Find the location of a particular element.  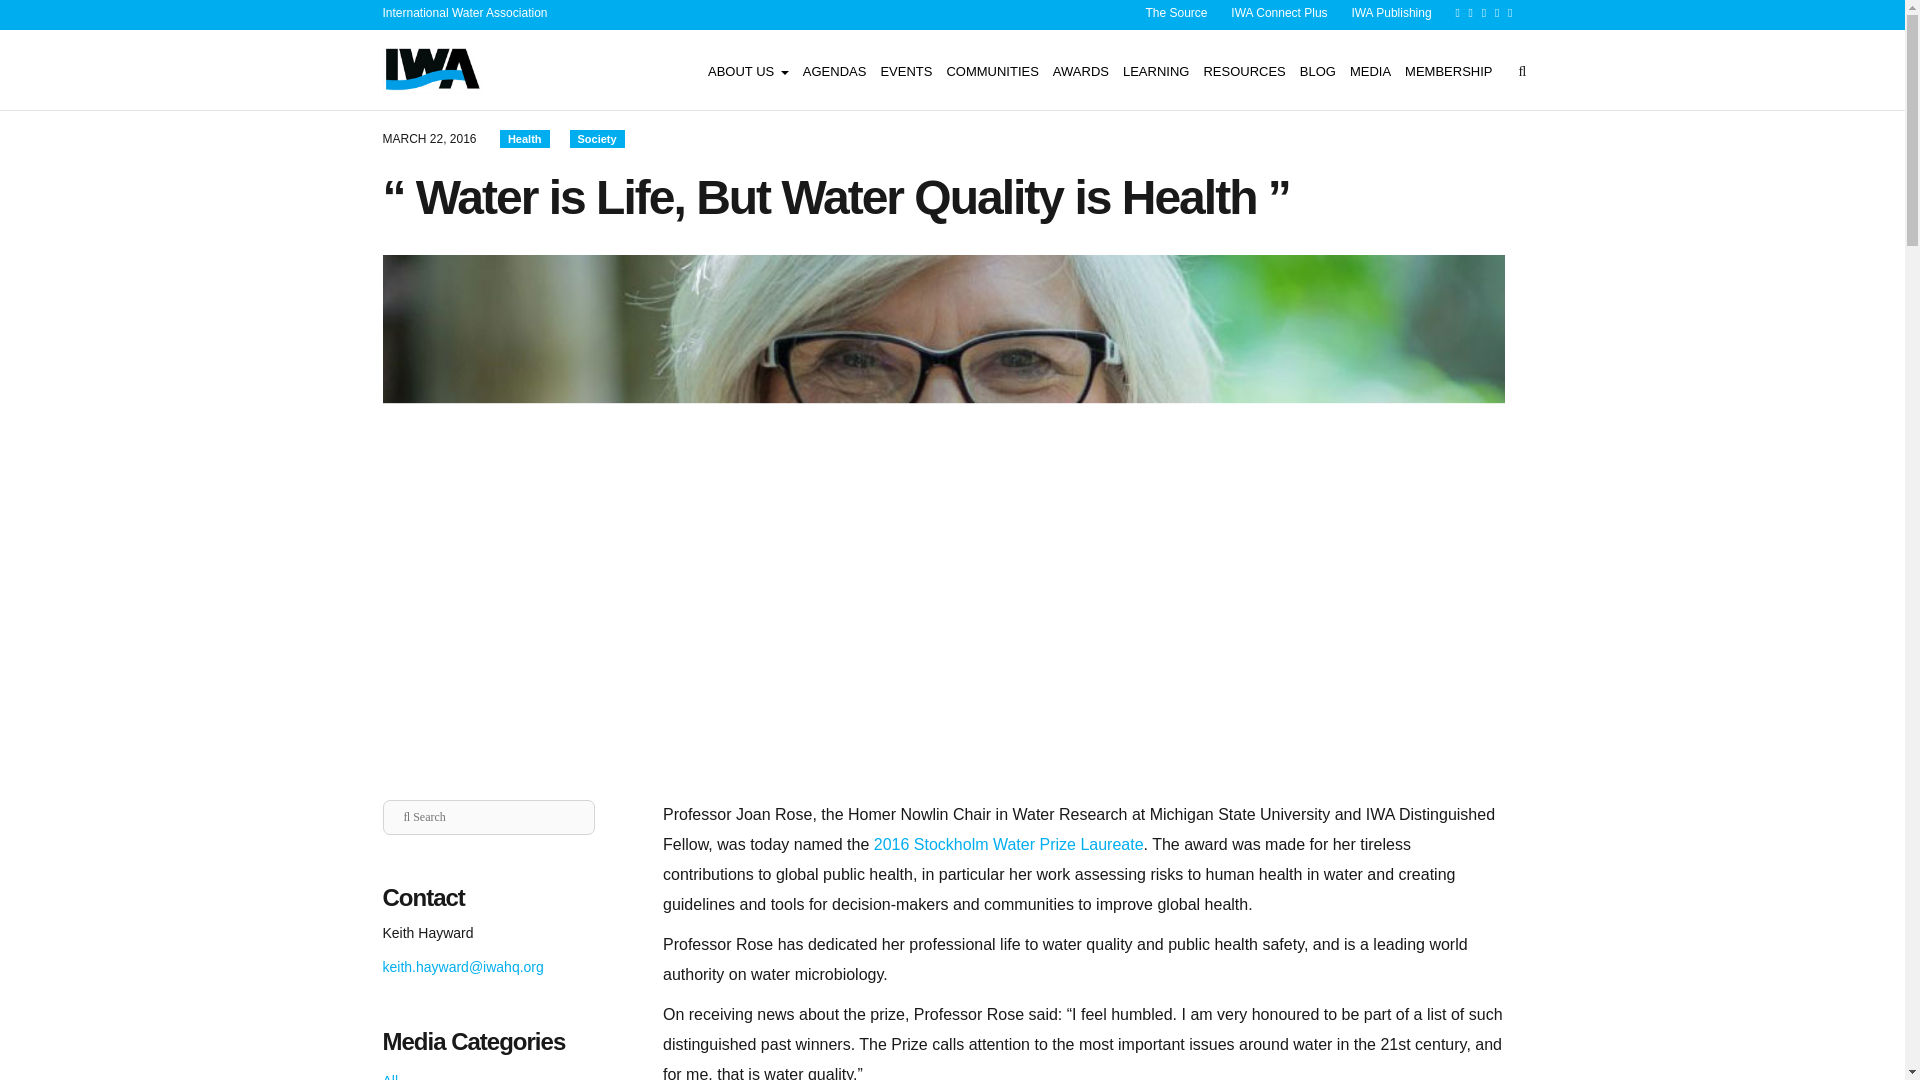

COMMUNITIES is located at coordinates (991, 70).